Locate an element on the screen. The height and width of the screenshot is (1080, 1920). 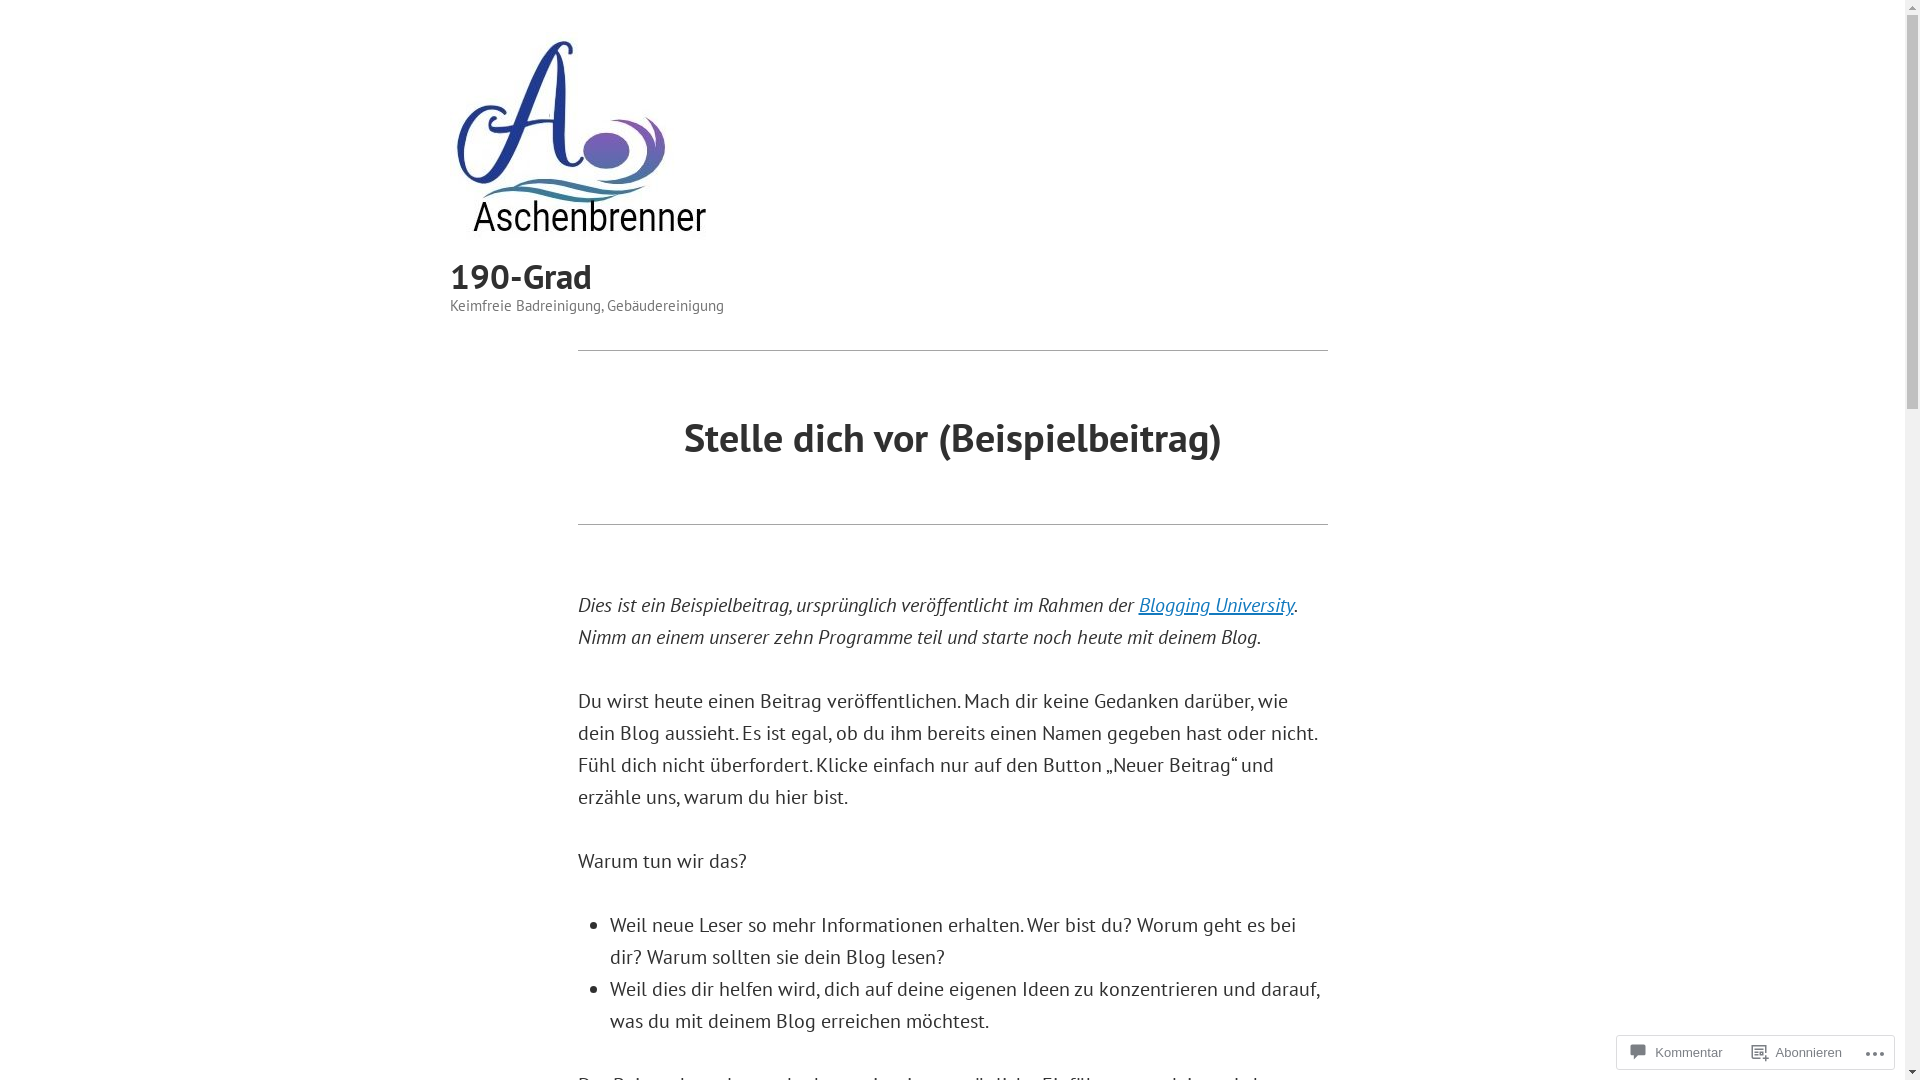
Blogging University is located at coordinates (1216, 605).